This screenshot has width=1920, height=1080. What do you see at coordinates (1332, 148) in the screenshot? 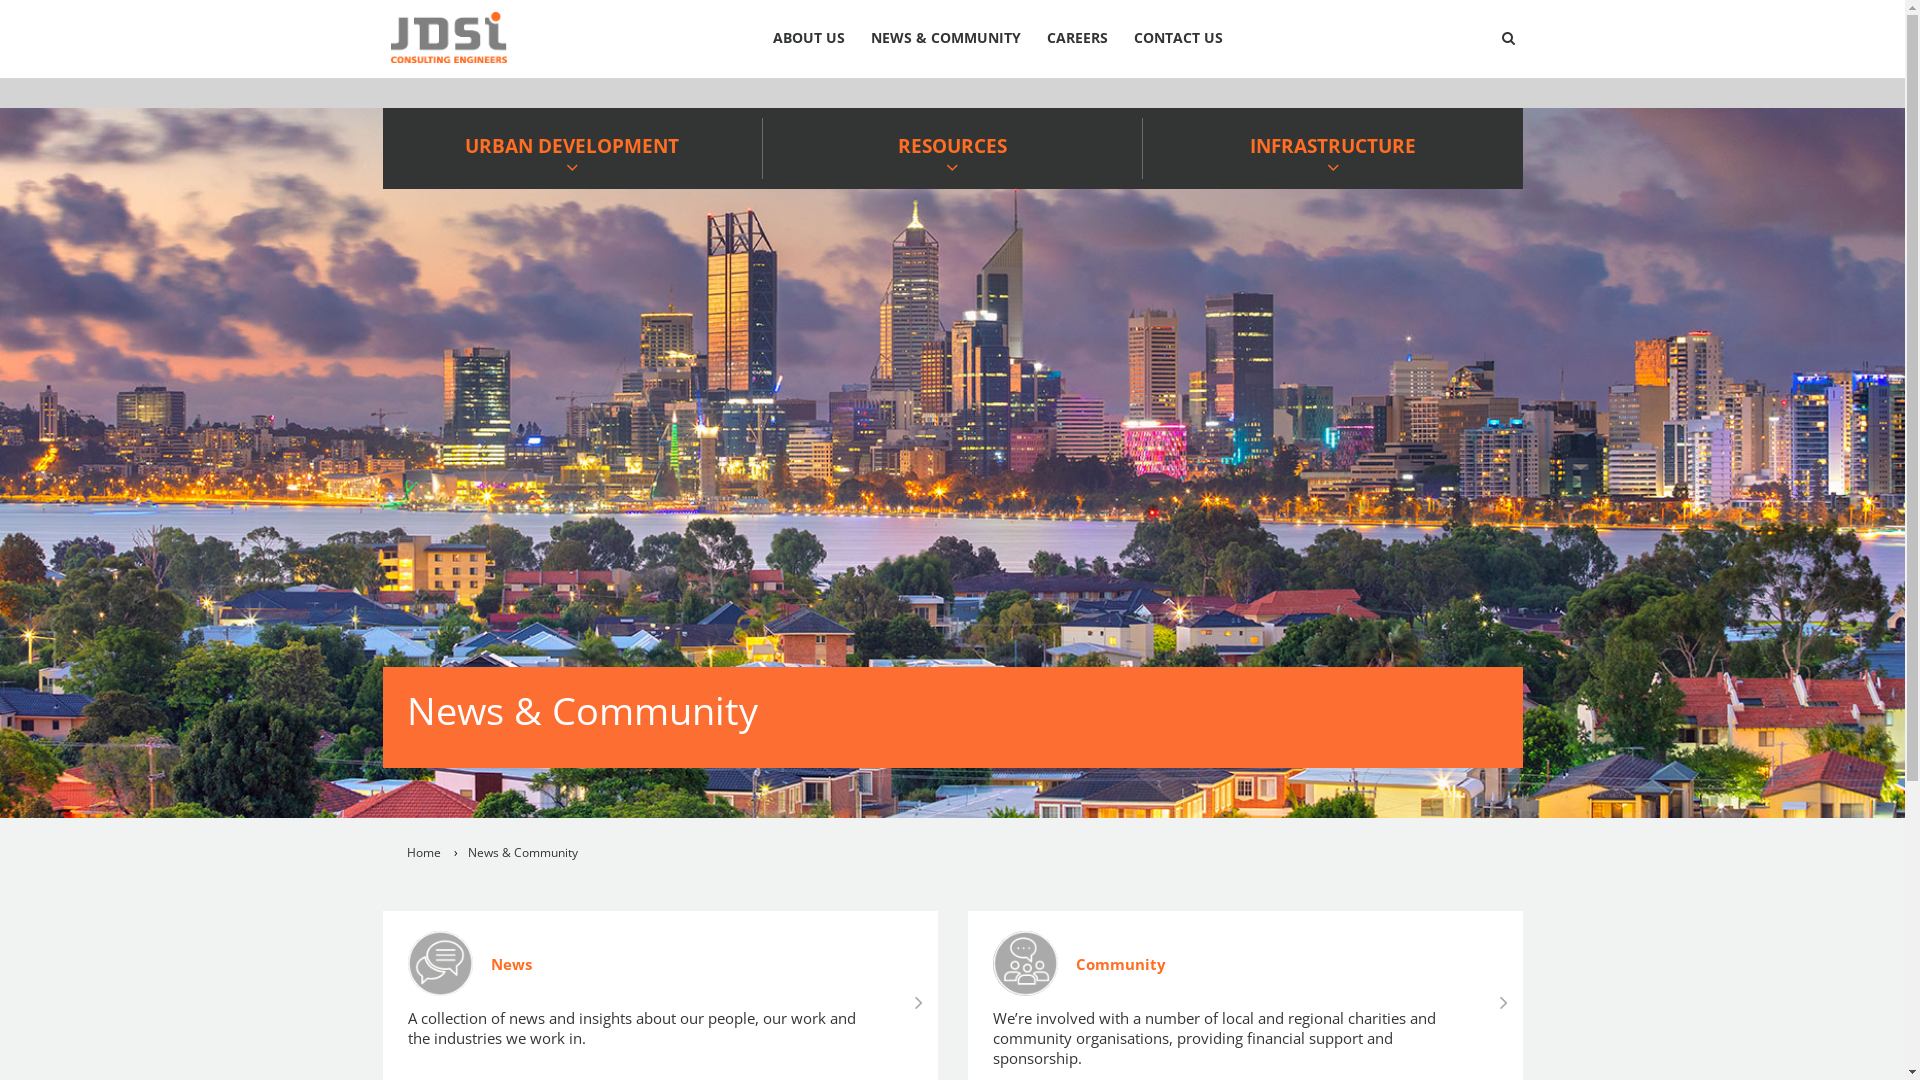
I see `INFRASTRUCTURE` at bounding box center [1332, 148].